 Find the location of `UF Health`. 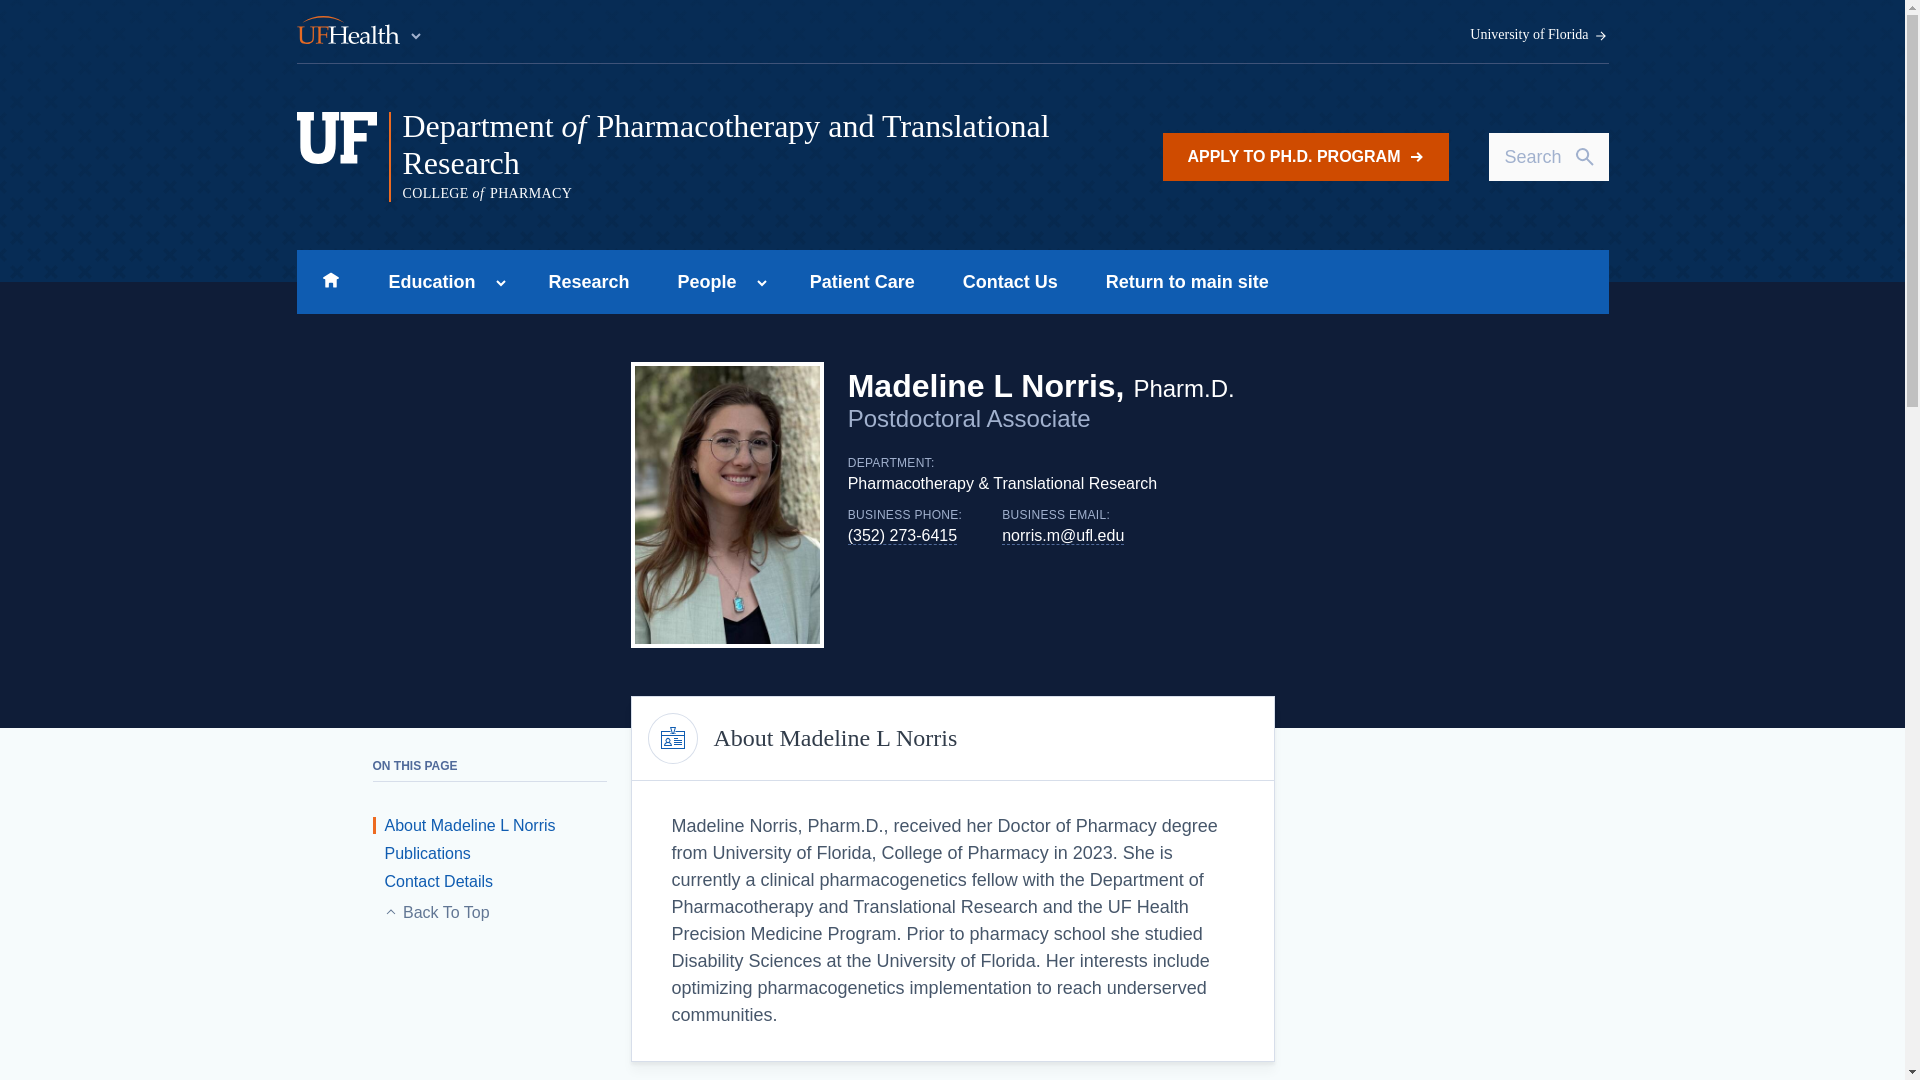

UF Health is located at coordinates (360, 32).